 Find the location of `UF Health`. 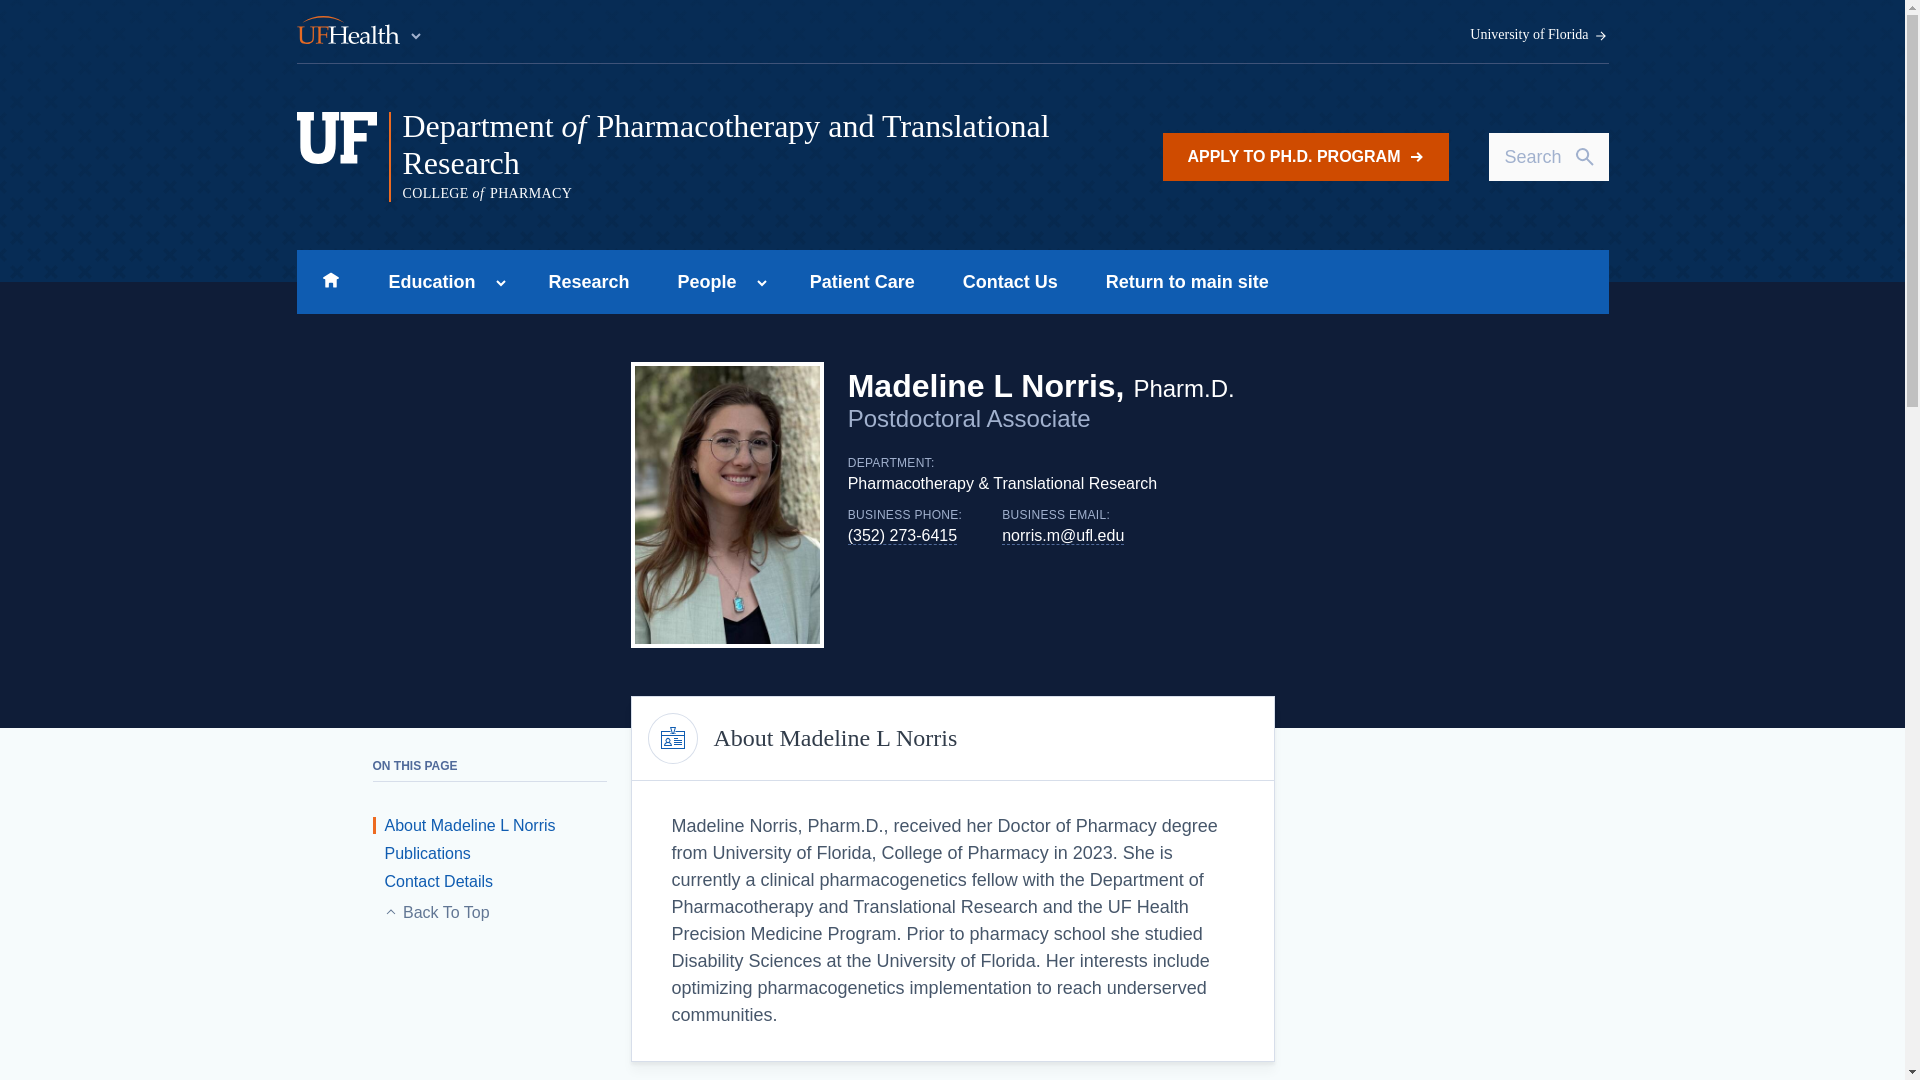

UF Health is located at coordinates (360, 32).